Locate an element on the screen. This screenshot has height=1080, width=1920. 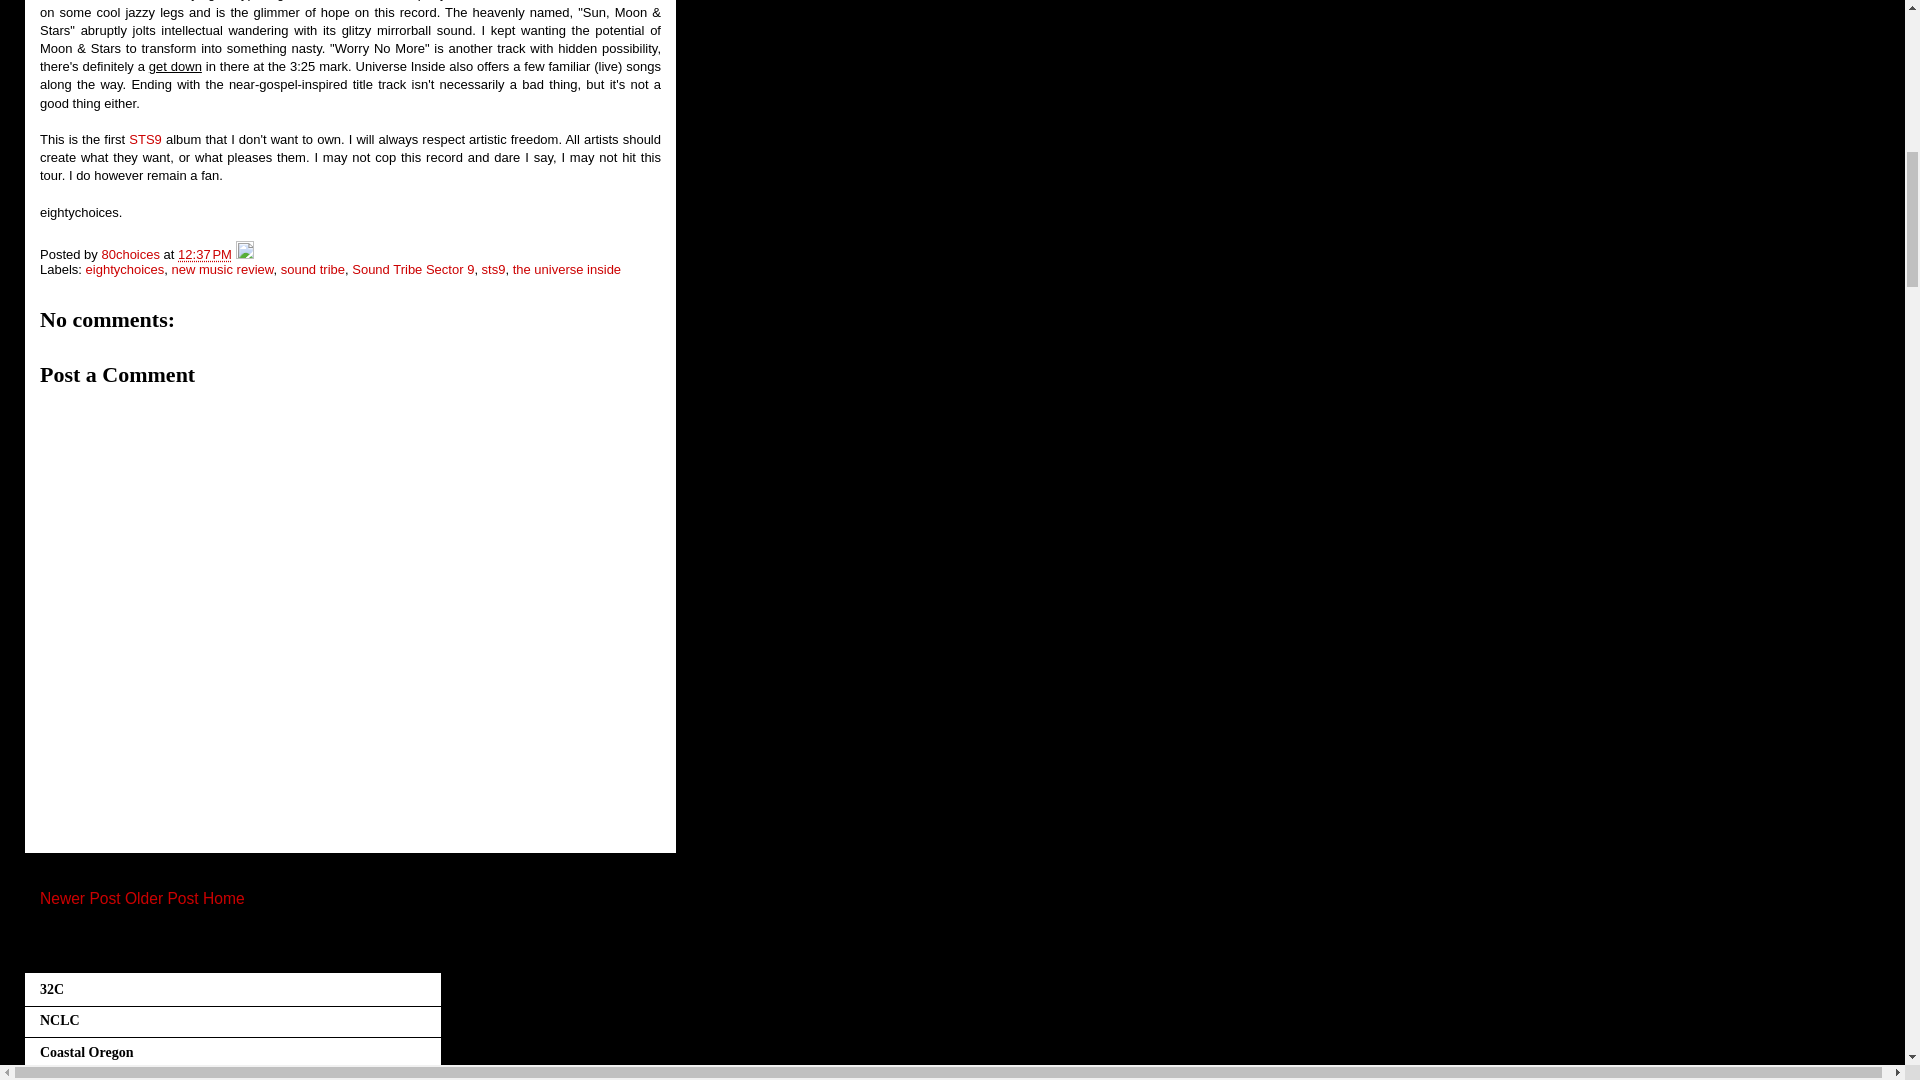
Ecola State Park is located at coordinates (90, 1078).